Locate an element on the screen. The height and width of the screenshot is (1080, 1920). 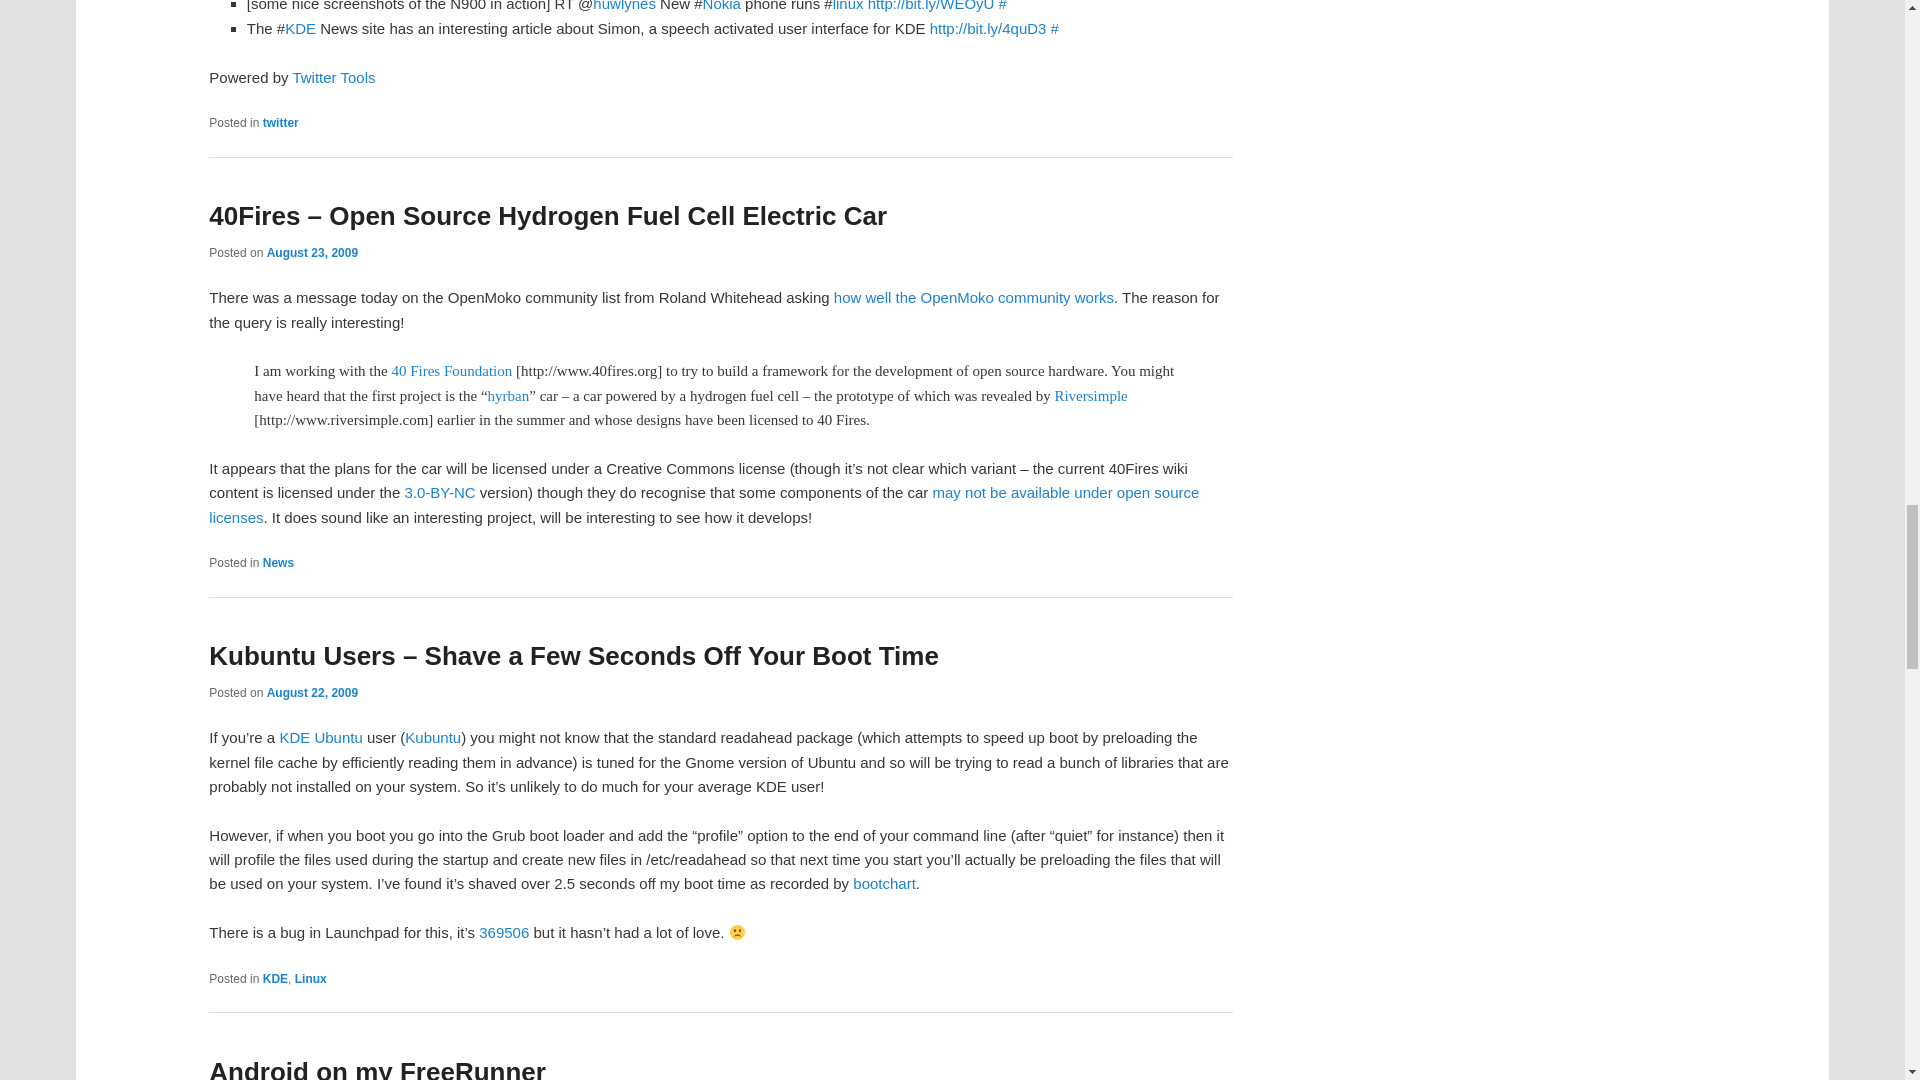
10:37 pm is located at coordinates (312, 692).